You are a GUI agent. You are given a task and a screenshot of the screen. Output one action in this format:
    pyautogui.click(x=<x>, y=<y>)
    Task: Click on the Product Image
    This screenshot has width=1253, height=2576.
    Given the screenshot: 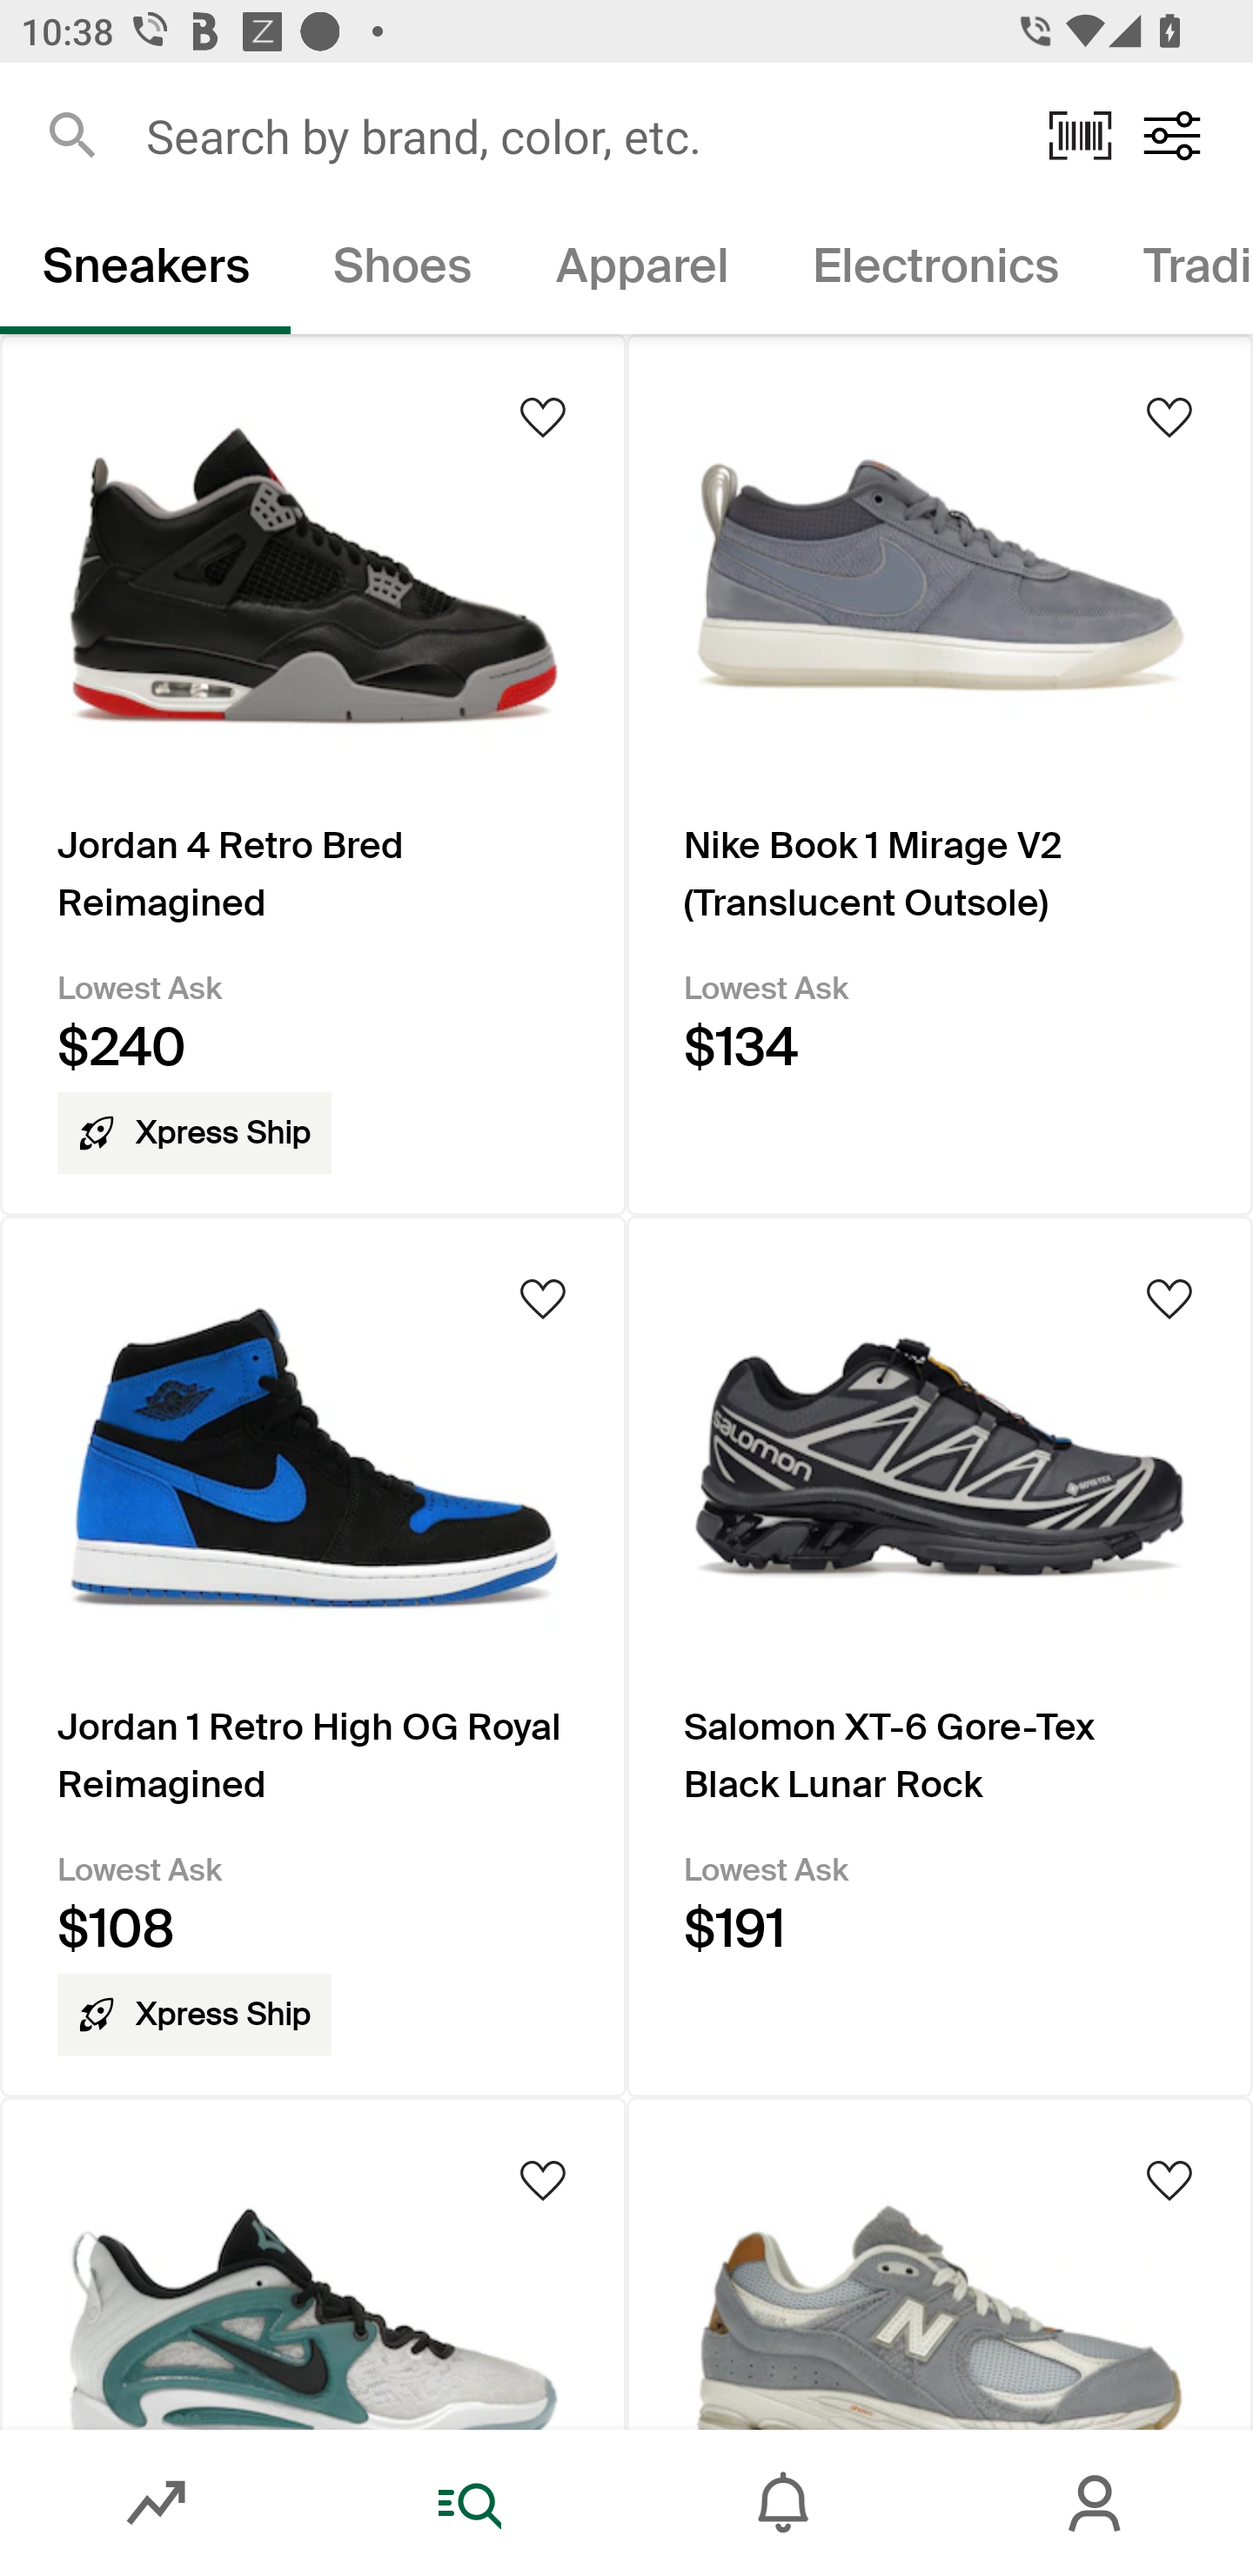 What is the action you would take?
    pyautogui.click(x=940, y=2263)
    